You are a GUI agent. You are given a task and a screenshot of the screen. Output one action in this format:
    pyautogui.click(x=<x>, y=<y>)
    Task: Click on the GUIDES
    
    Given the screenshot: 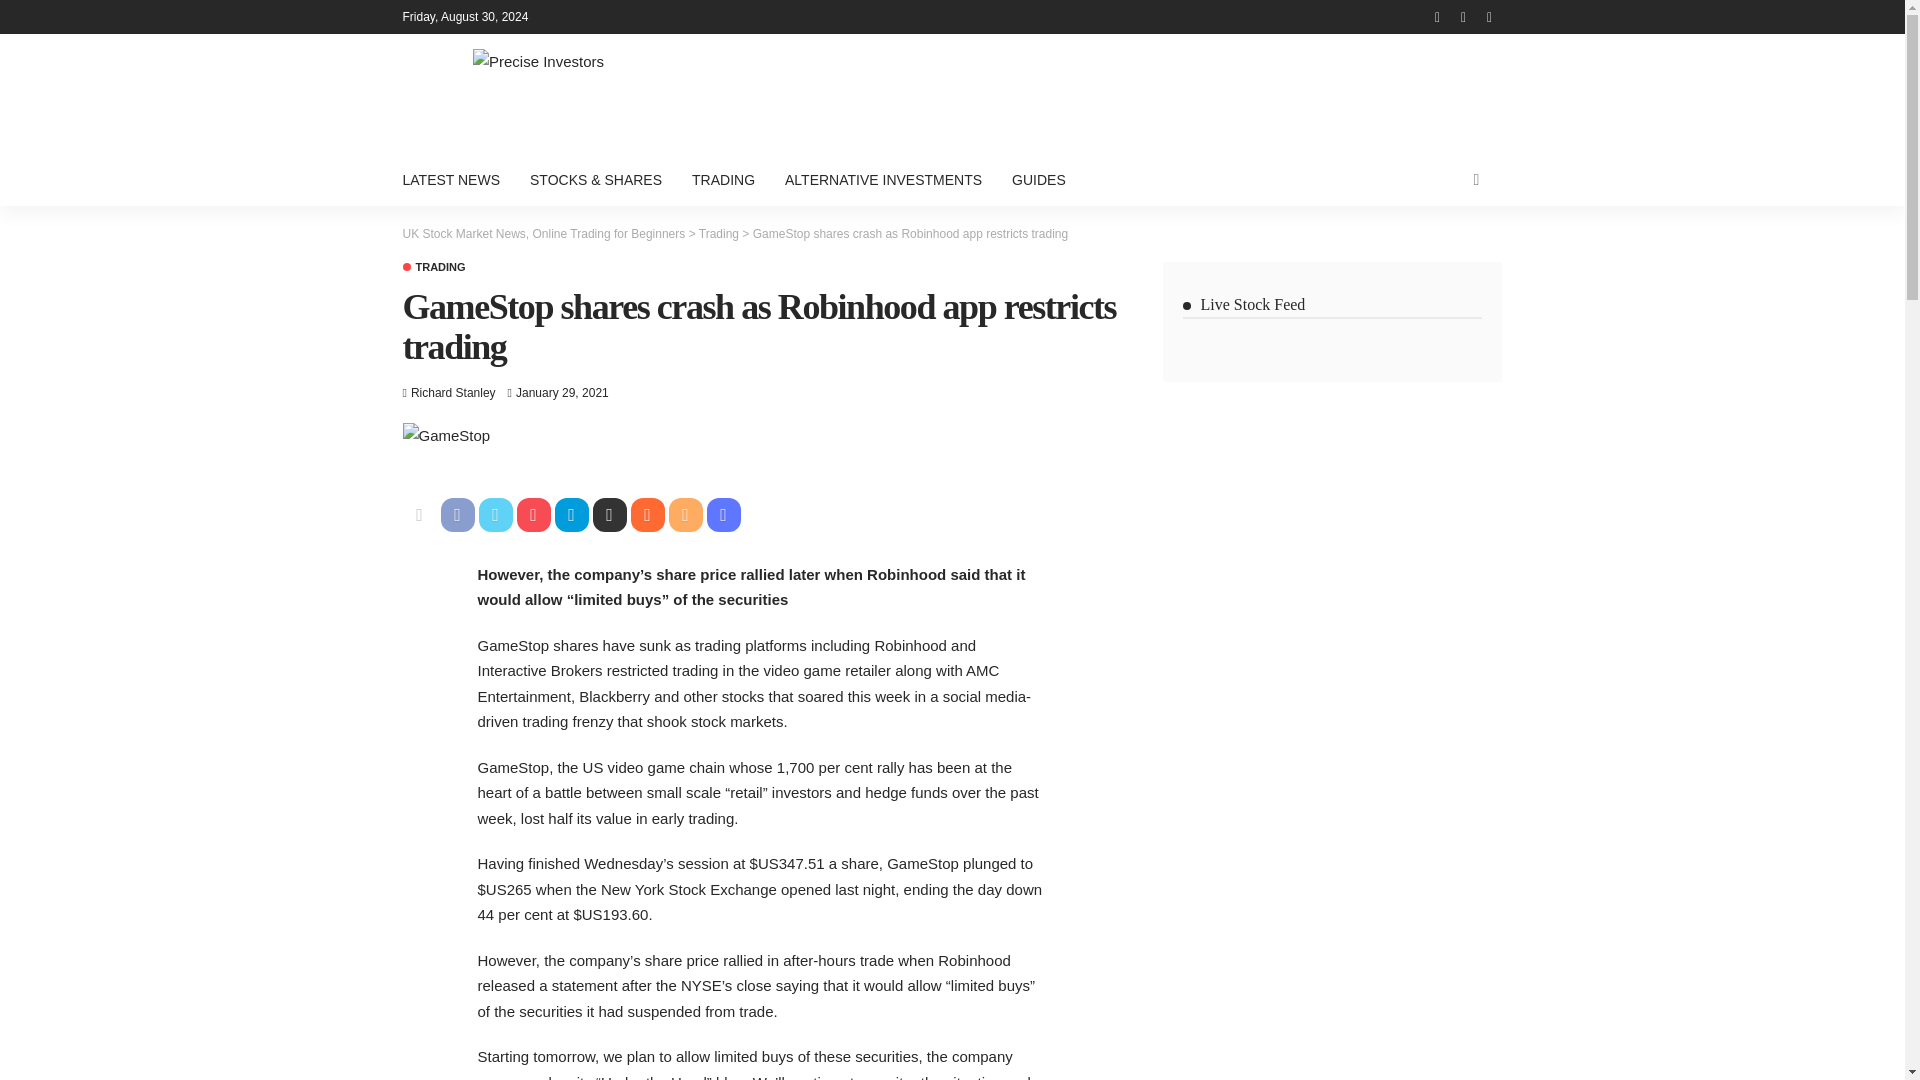 What is the action you would take?
    pyautogui.click(x=1038, y=180)
    